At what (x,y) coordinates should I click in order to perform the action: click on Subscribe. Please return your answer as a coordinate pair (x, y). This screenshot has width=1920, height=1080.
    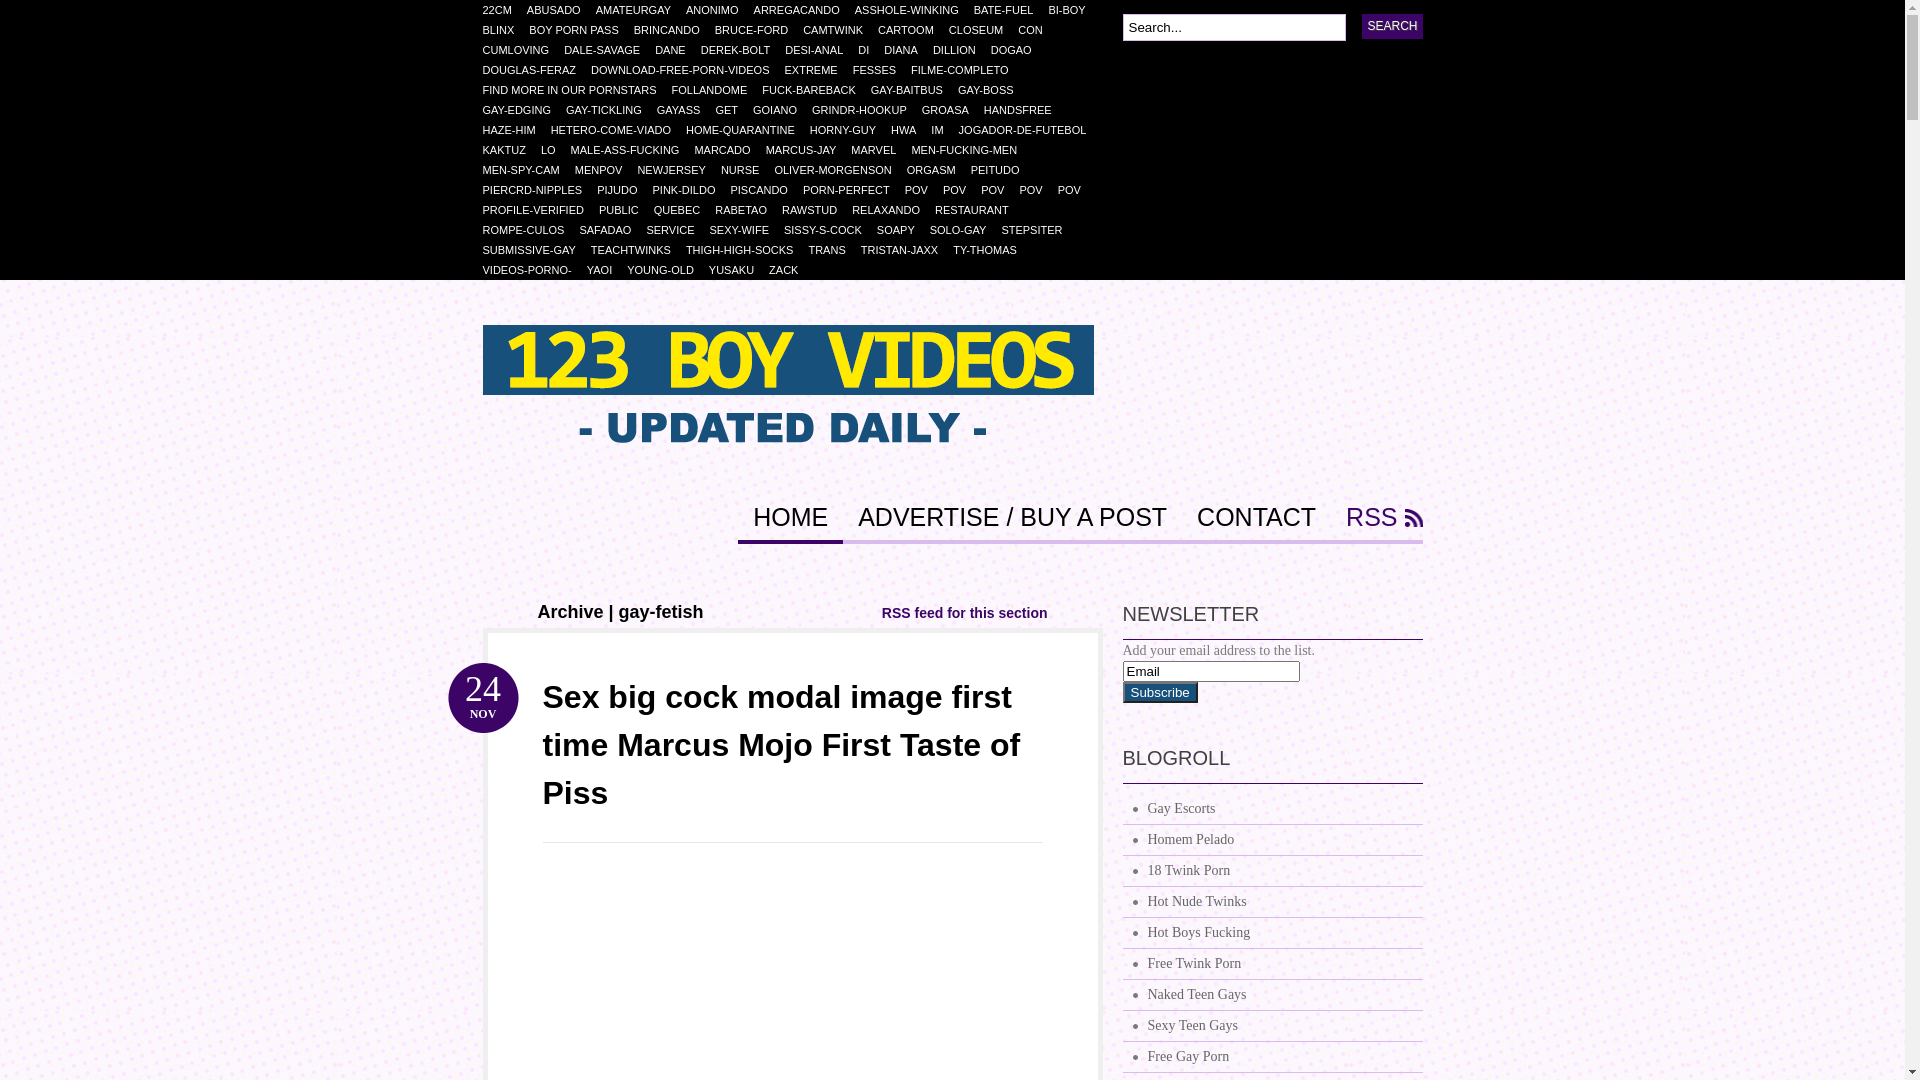
    Looking at the image, I should click on (1160, 692).